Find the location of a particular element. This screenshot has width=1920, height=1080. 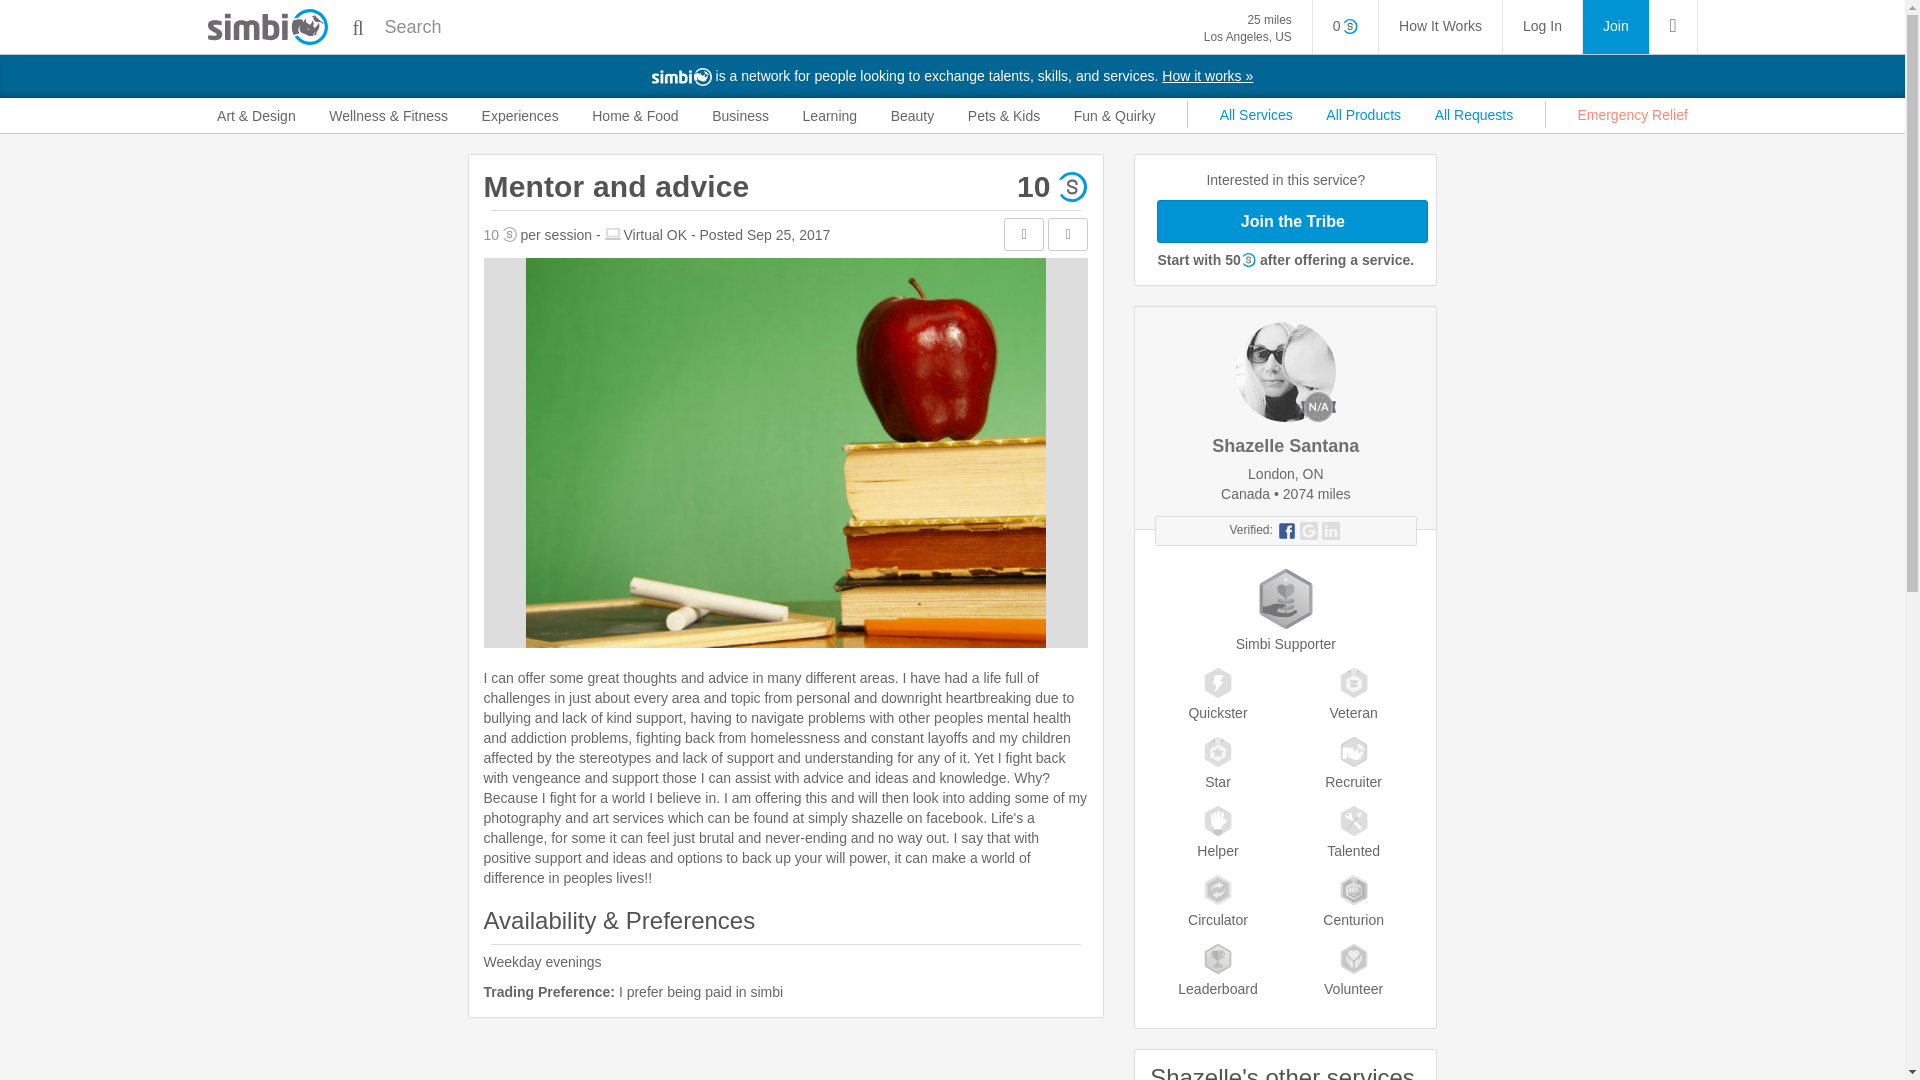

Log In is located at coordinates (1542, 27).